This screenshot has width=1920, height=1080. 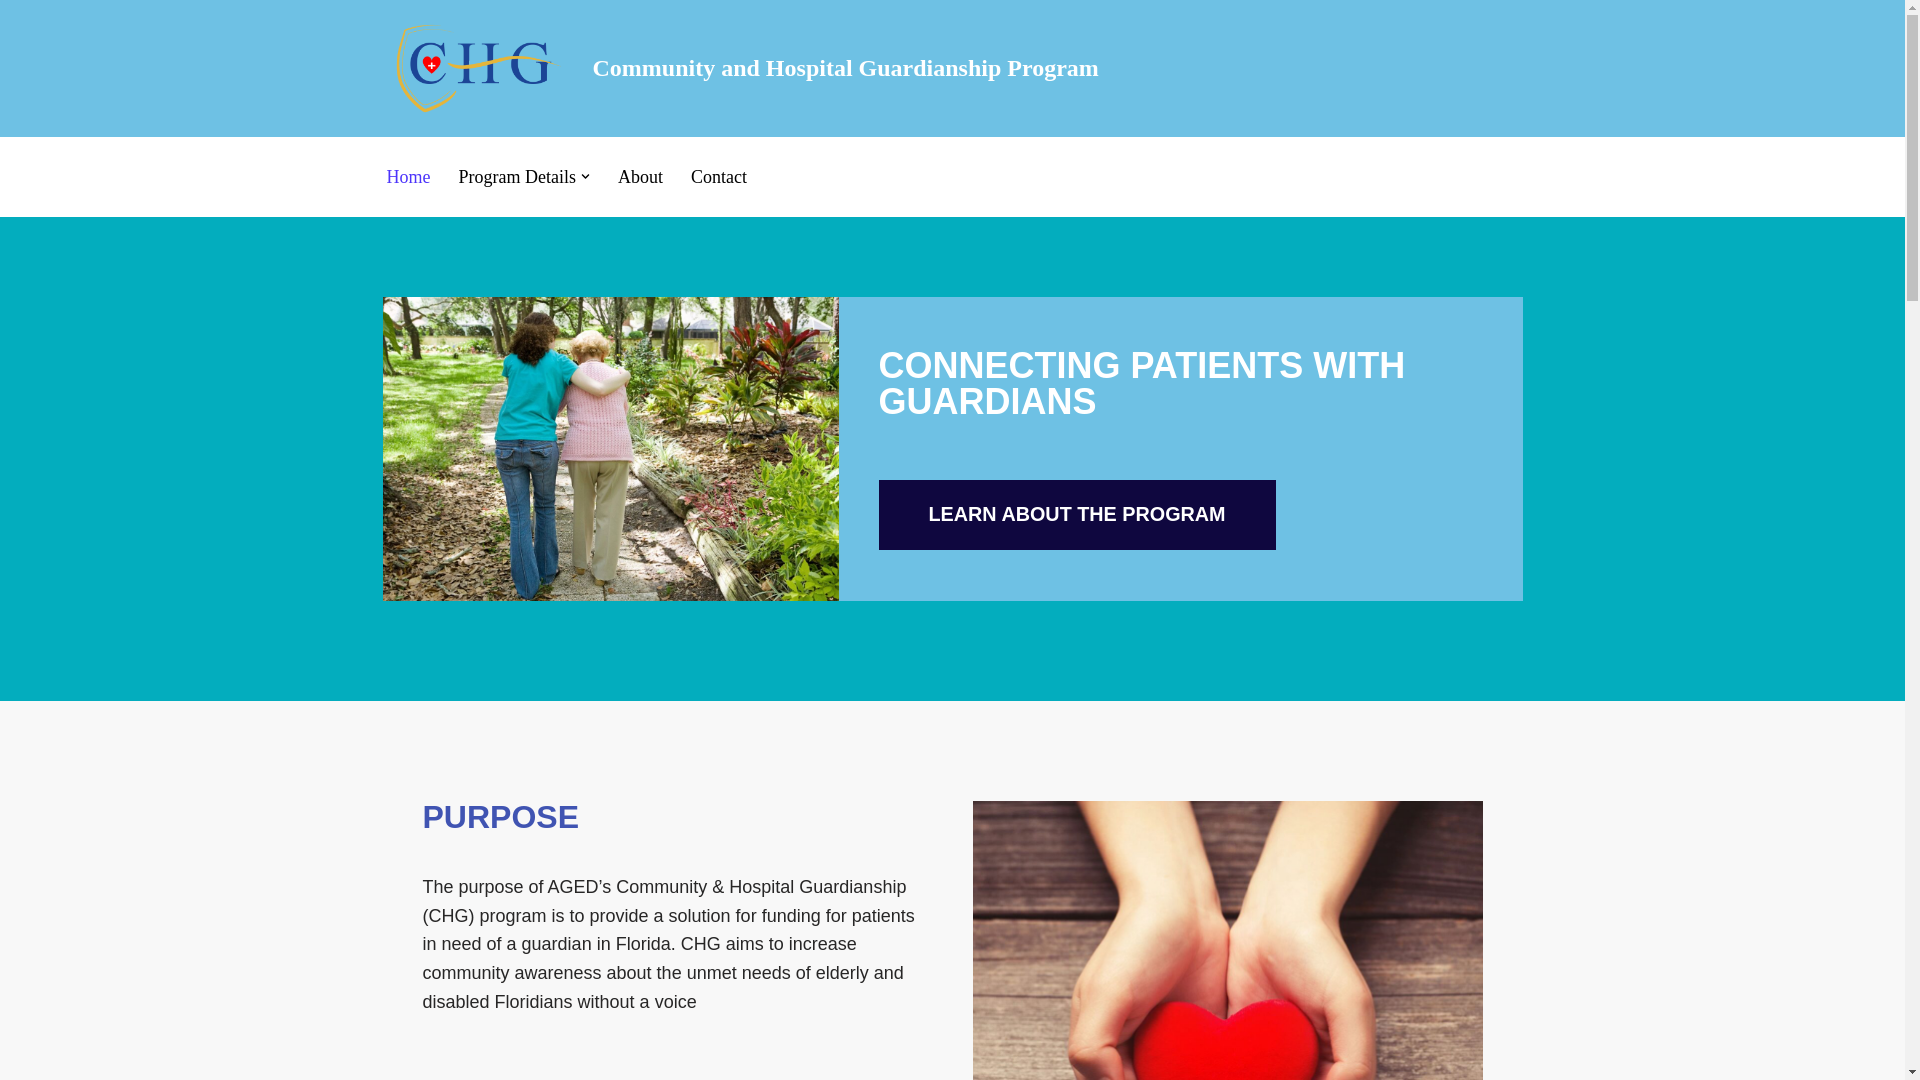 I want to click on Contact, so click(x=718, y=177).